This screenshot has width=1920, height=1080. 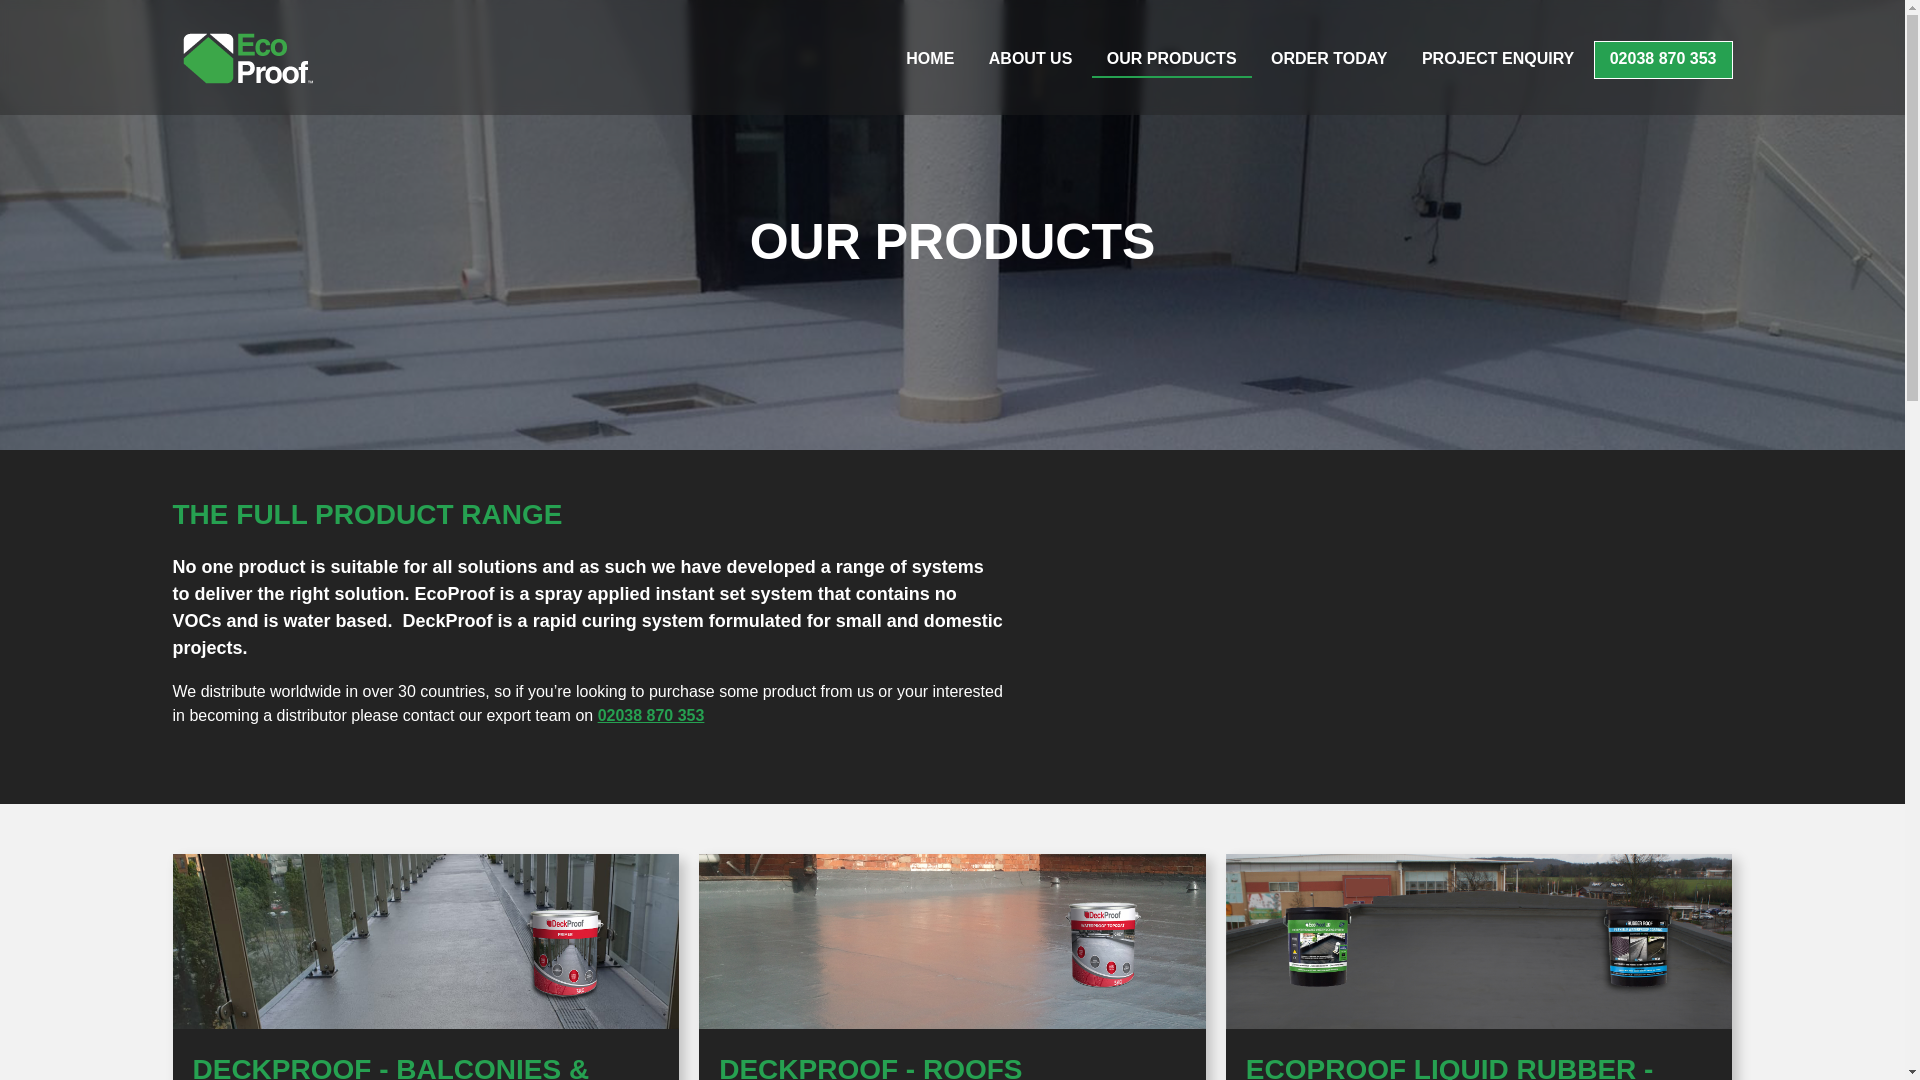 What do you see at coordinates (930, 60) in the screenshot?
I see `HOME` at bounding box center [930, 60].